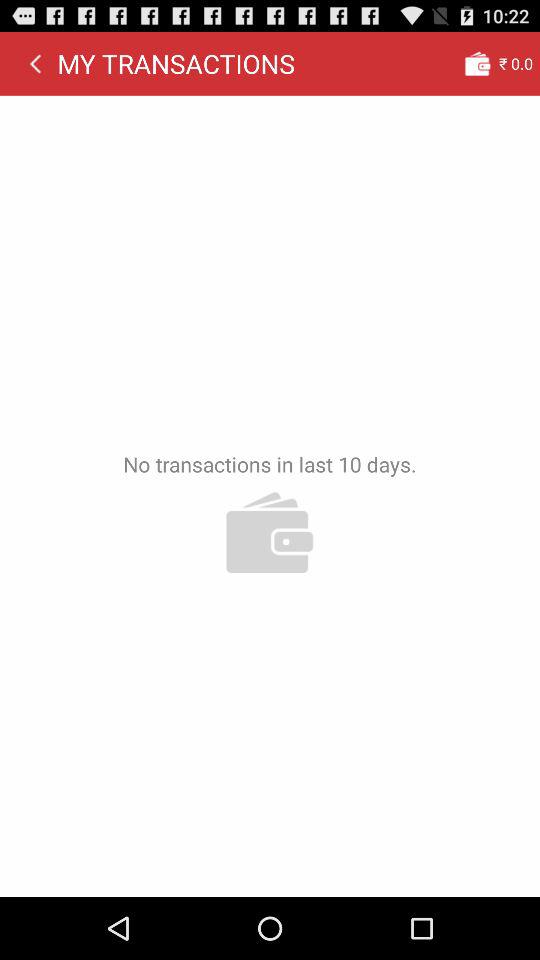  Describe the element at coordinates (477, 63) in the screenshot. I see `wallet` at that location.